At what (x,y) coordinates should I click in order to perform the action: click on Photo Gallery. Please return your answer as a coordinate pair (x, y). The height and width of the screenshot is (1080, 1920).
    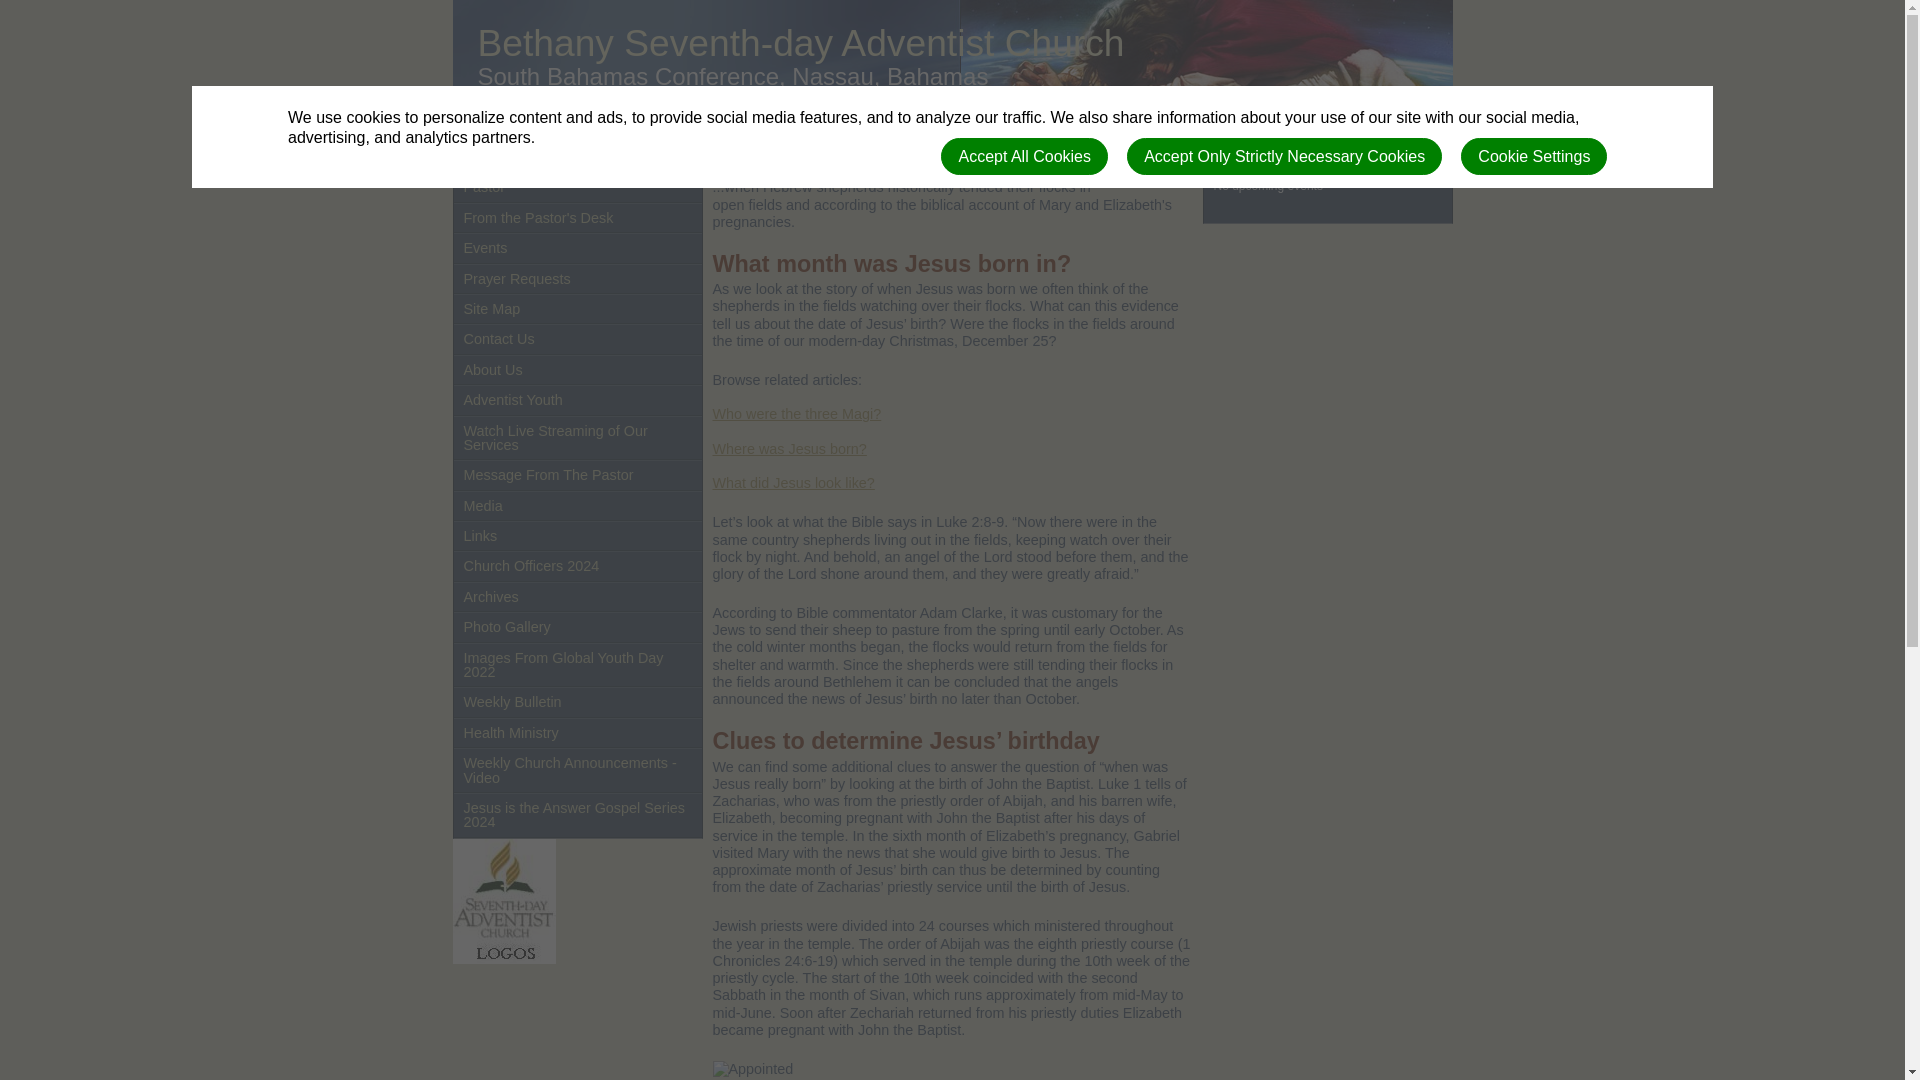
    Looking at the image, I should click on (578, 626).